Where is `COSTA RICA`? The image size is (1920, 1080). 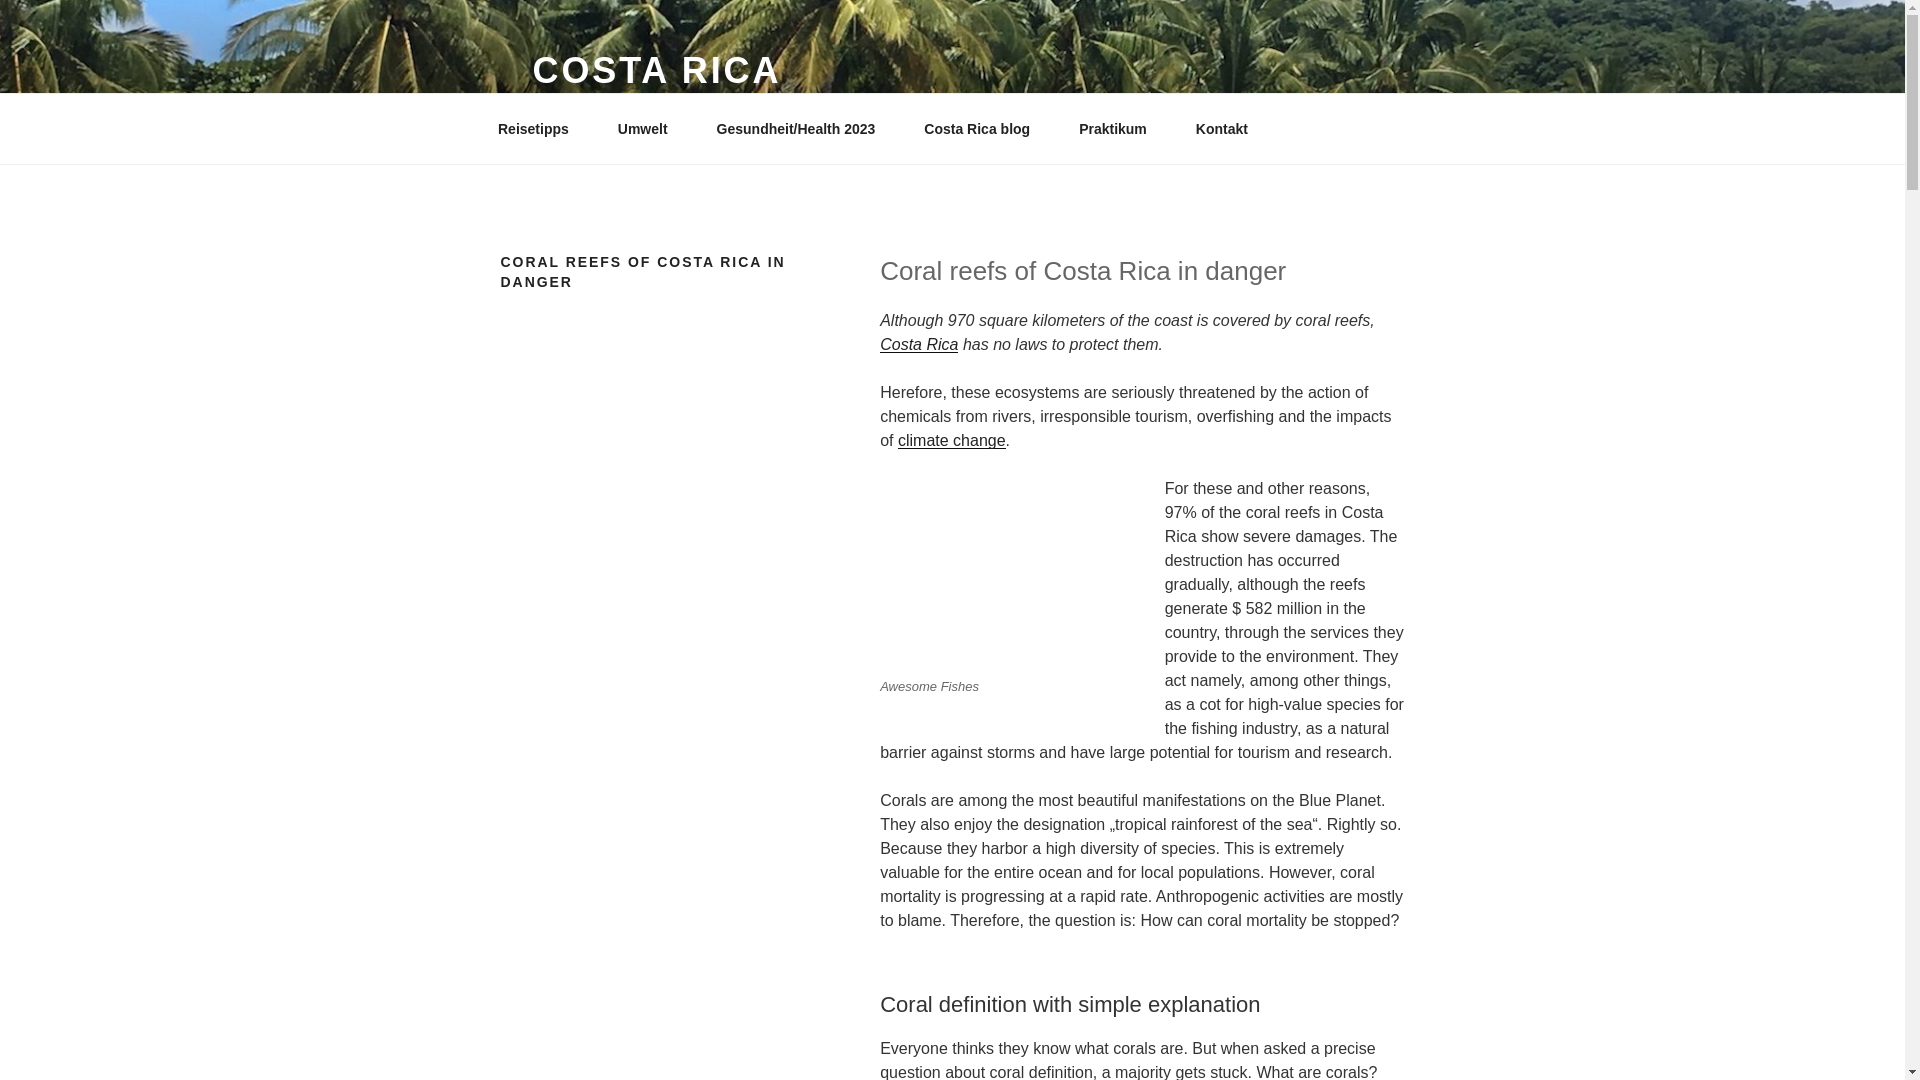
COSTA RICA is located at coordinates (656, 70).